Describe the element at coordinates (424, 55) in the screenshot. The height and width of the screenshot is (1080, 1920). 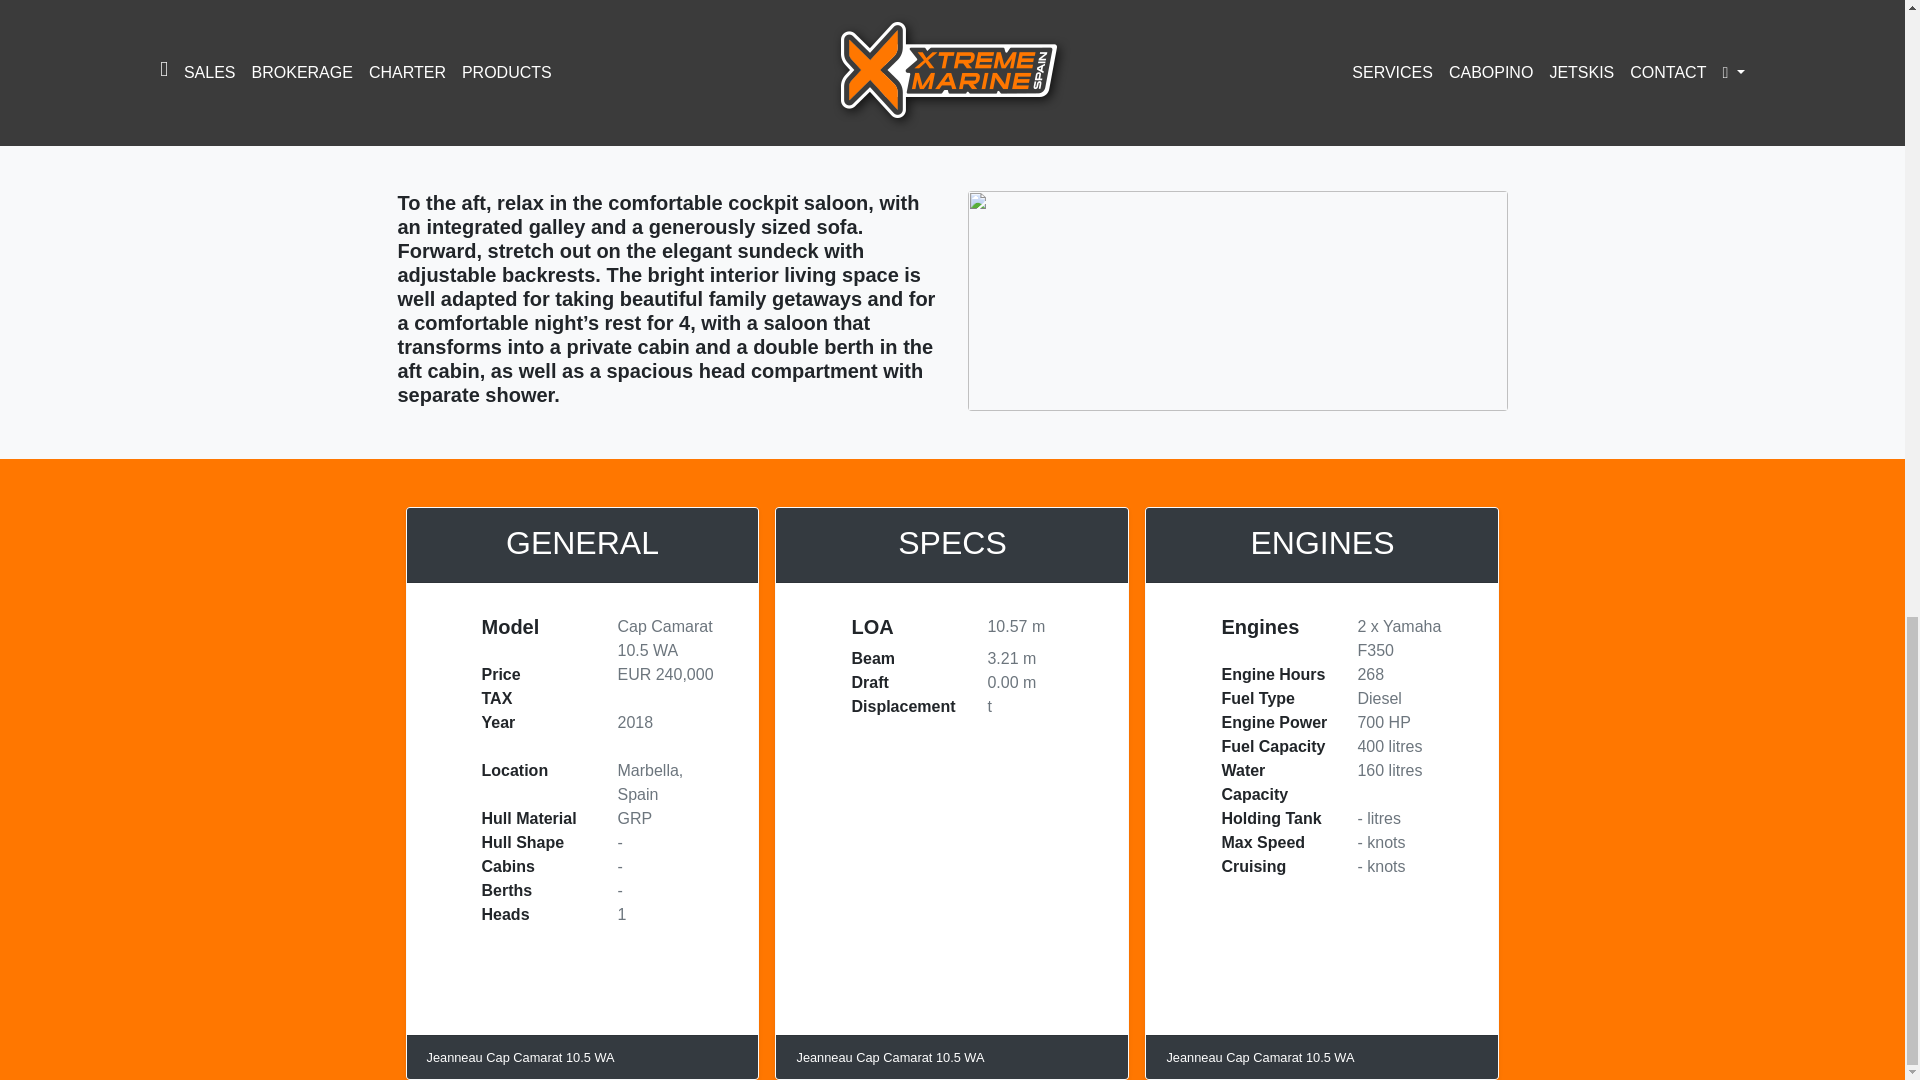
I see `CALL` at that location.